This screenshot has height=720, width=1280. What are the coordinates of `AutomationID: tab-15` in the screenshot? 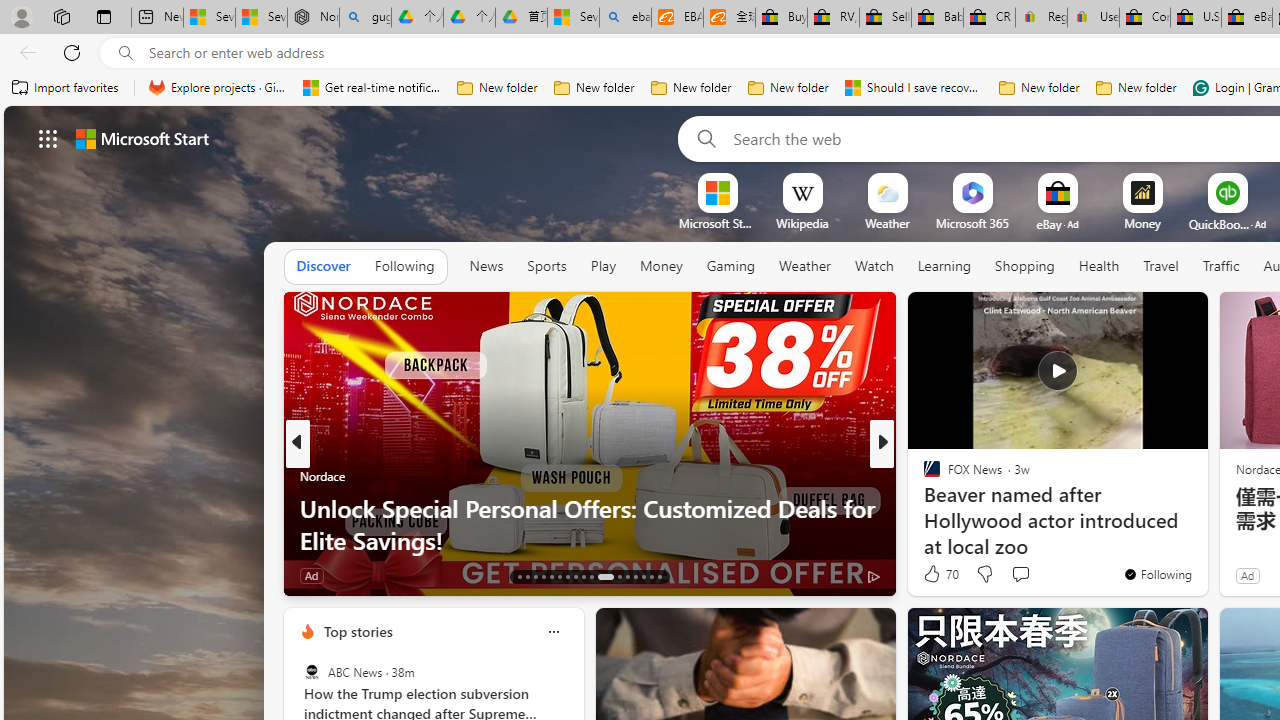 It's located at (536, 576).